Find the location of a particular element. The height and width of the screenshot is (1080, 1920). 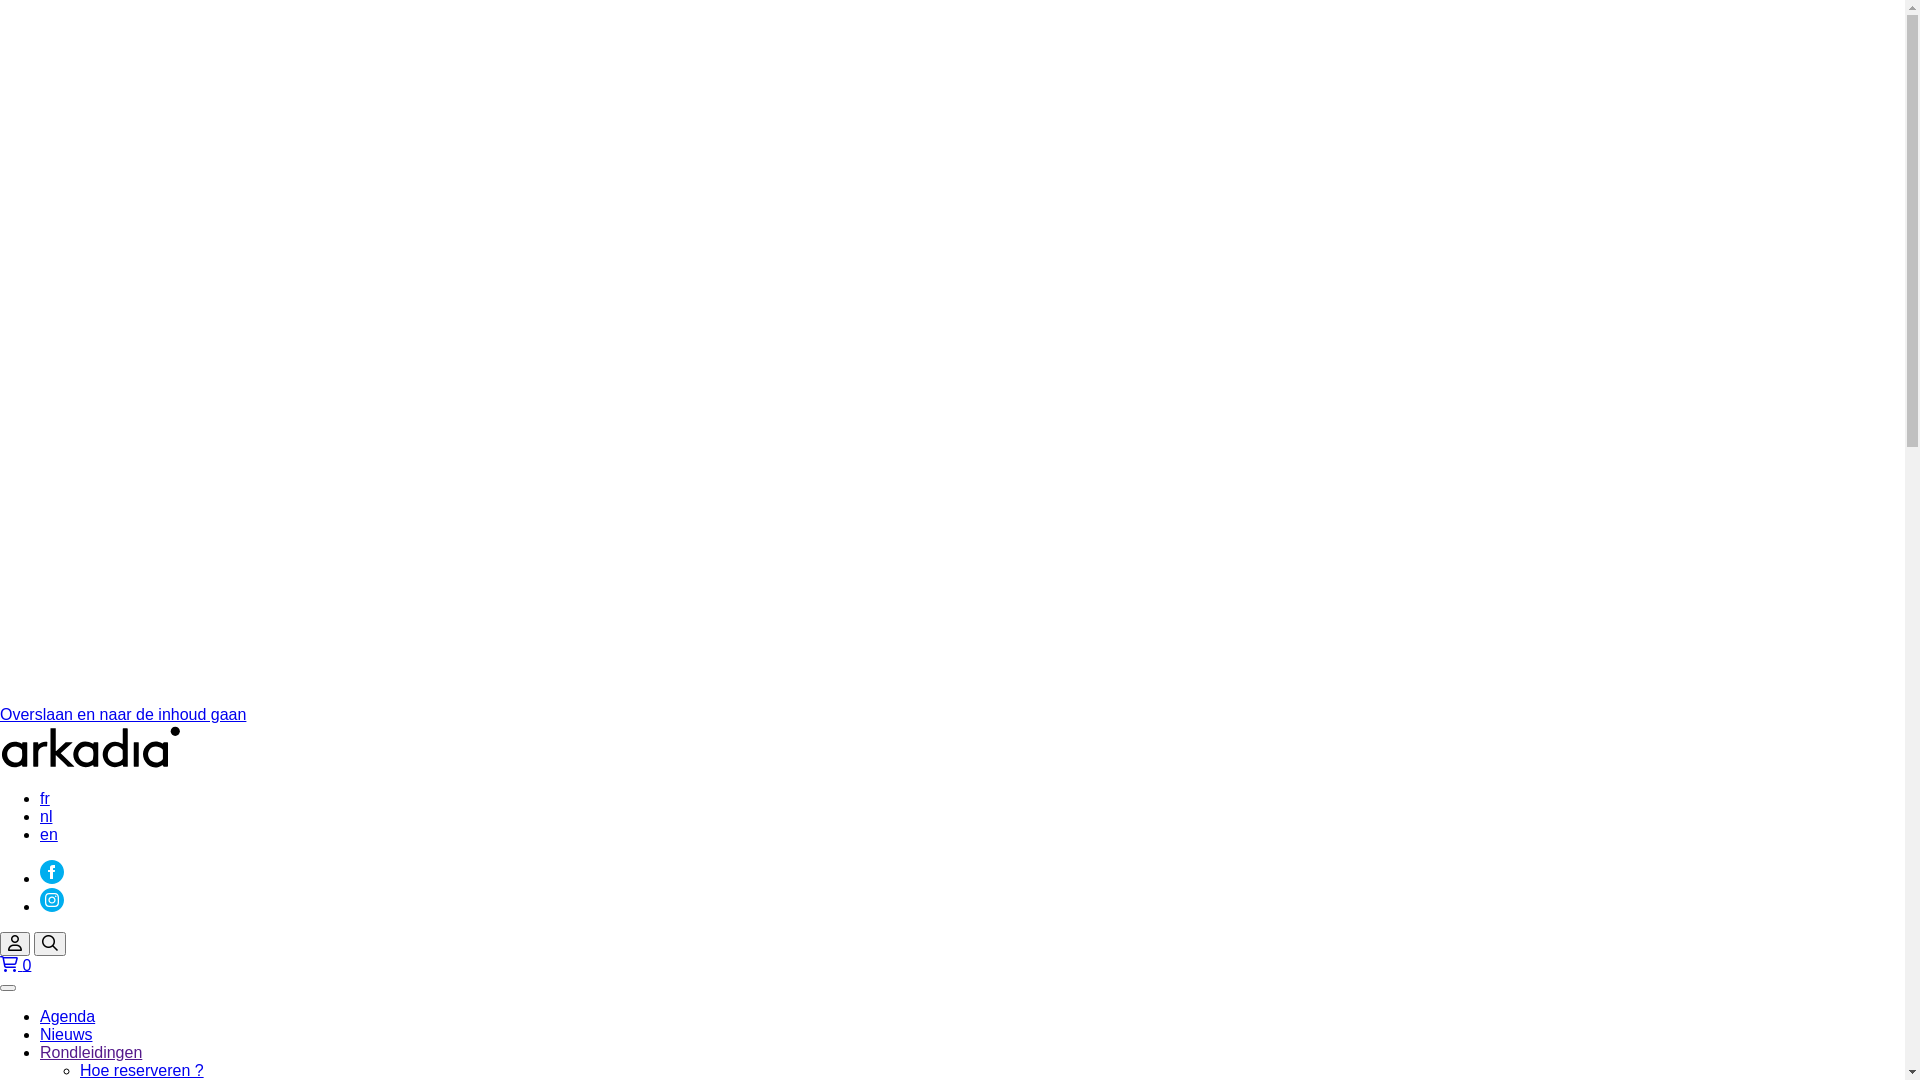

Overslaan en naar de inhoud gaan is located at coordinates (122, 714).